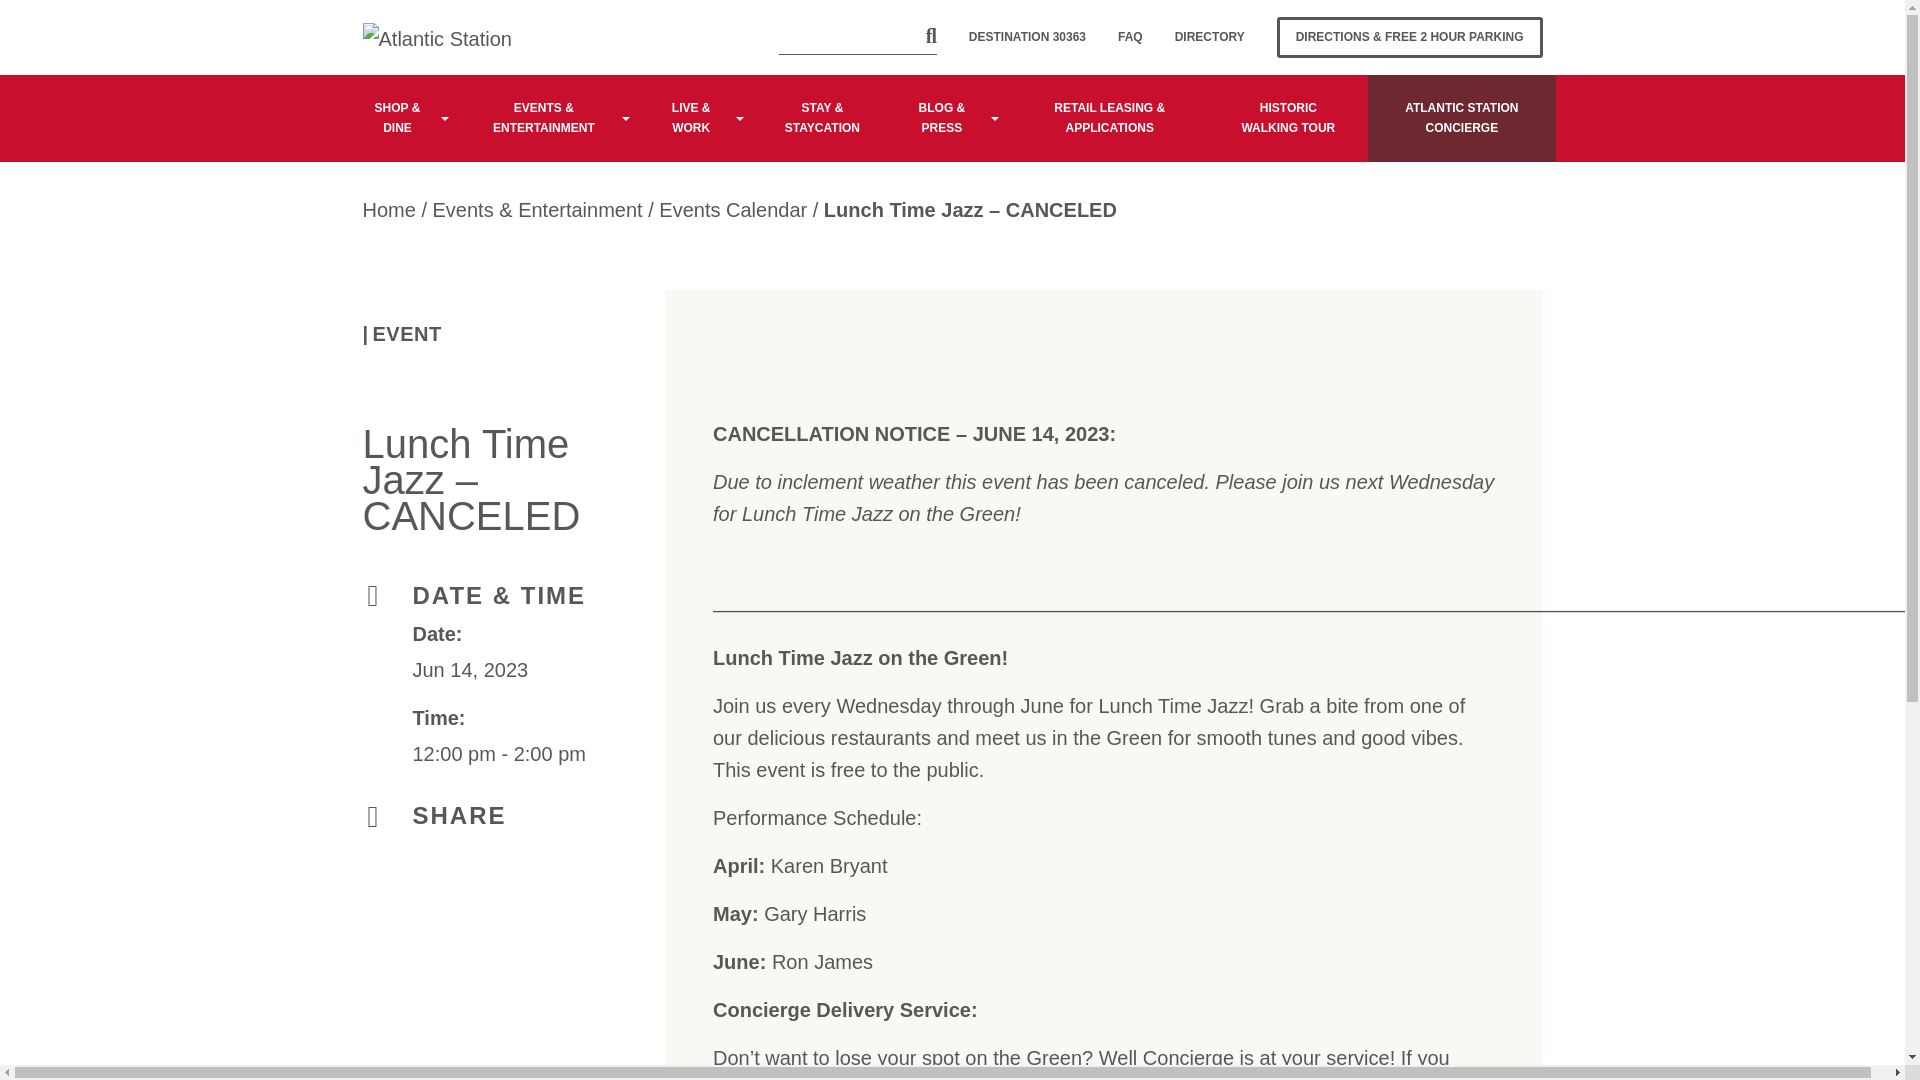 This screenshot has height=1080, width=1920. Describe the element at coordinates (1210, 38) in the screenshot. I see `Directory` at that location.